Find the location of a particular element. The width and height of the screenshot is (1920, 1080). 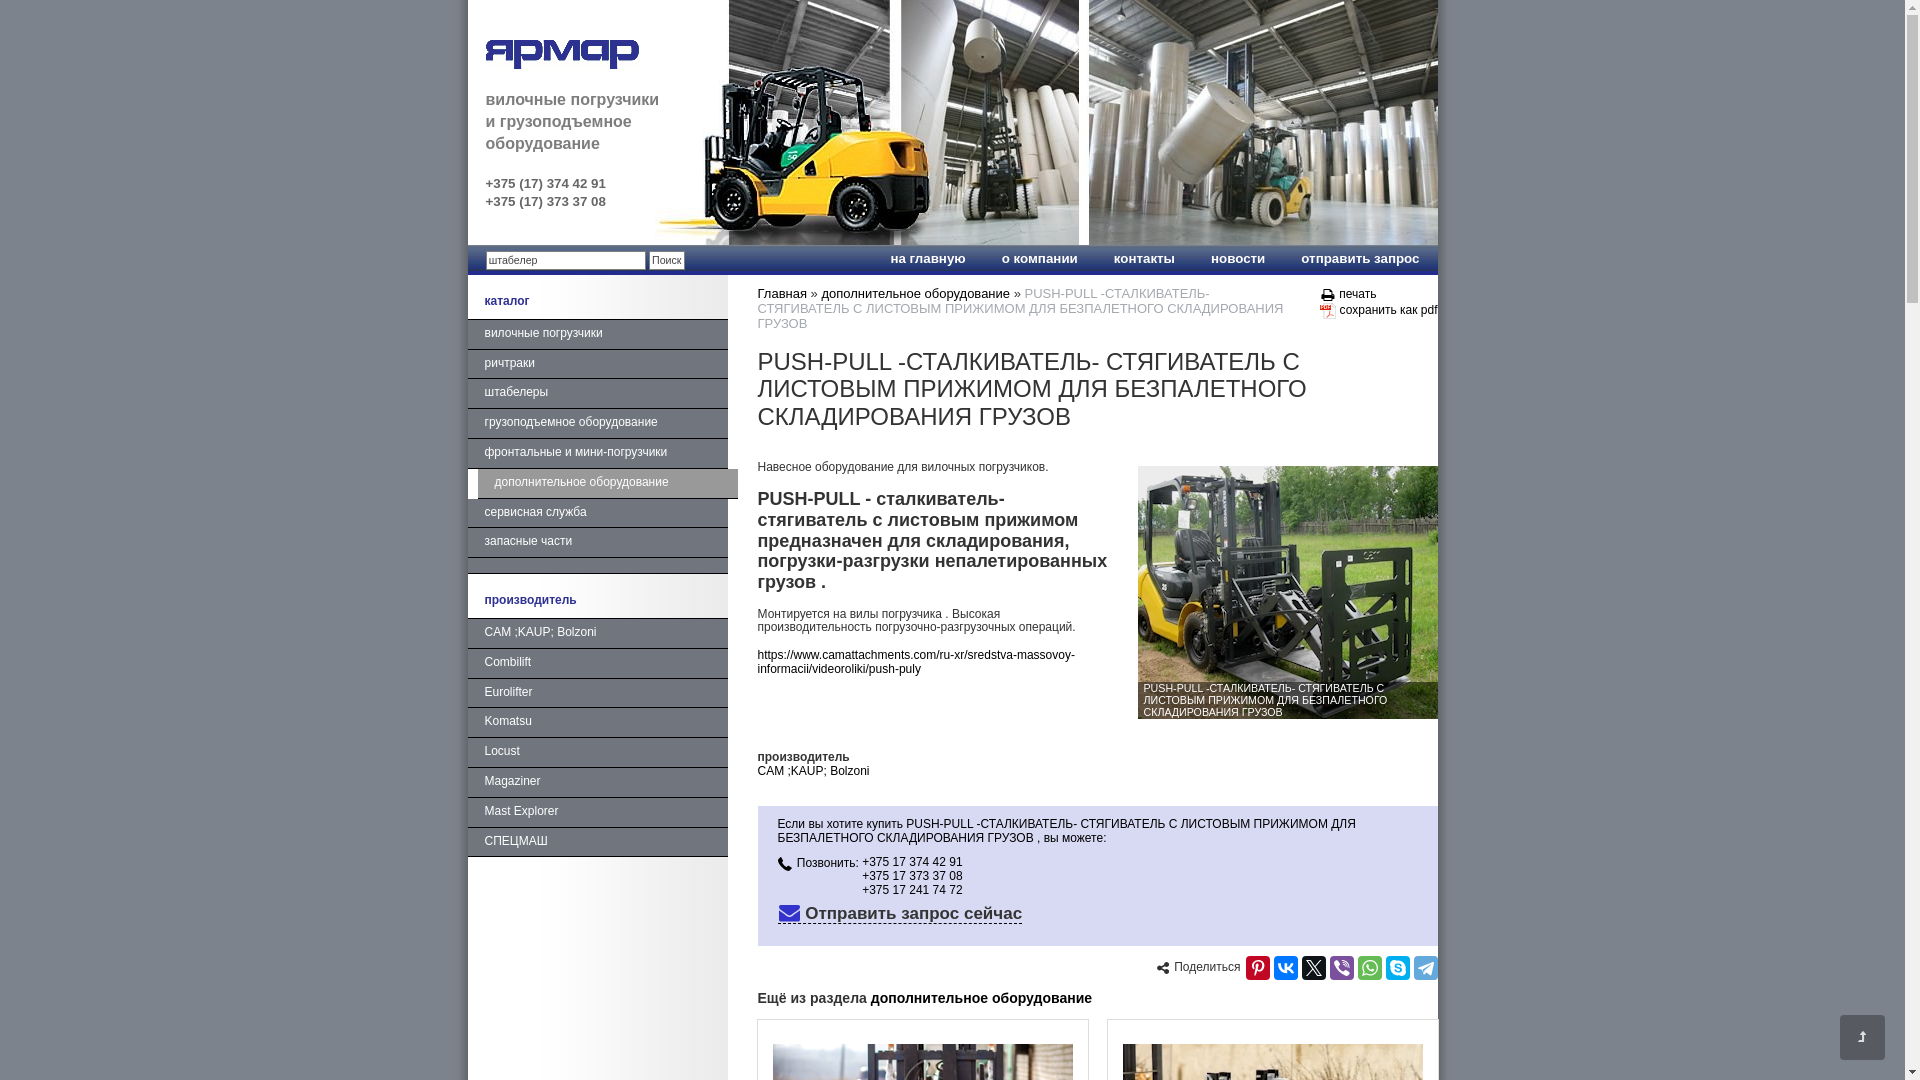

Komatsu is located at coordinates (598, 723).